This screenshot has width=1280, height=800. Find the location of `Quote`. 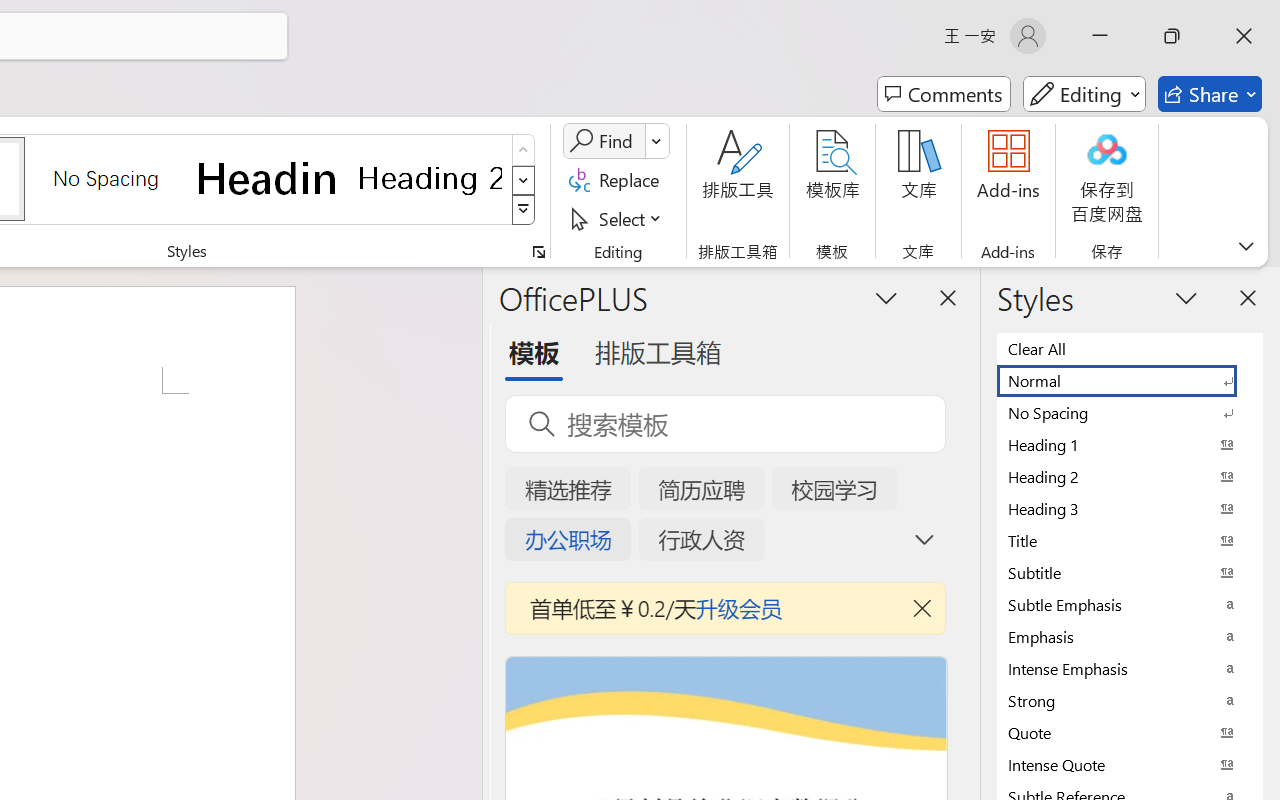

Quote is located at coordinates (1130, 732).